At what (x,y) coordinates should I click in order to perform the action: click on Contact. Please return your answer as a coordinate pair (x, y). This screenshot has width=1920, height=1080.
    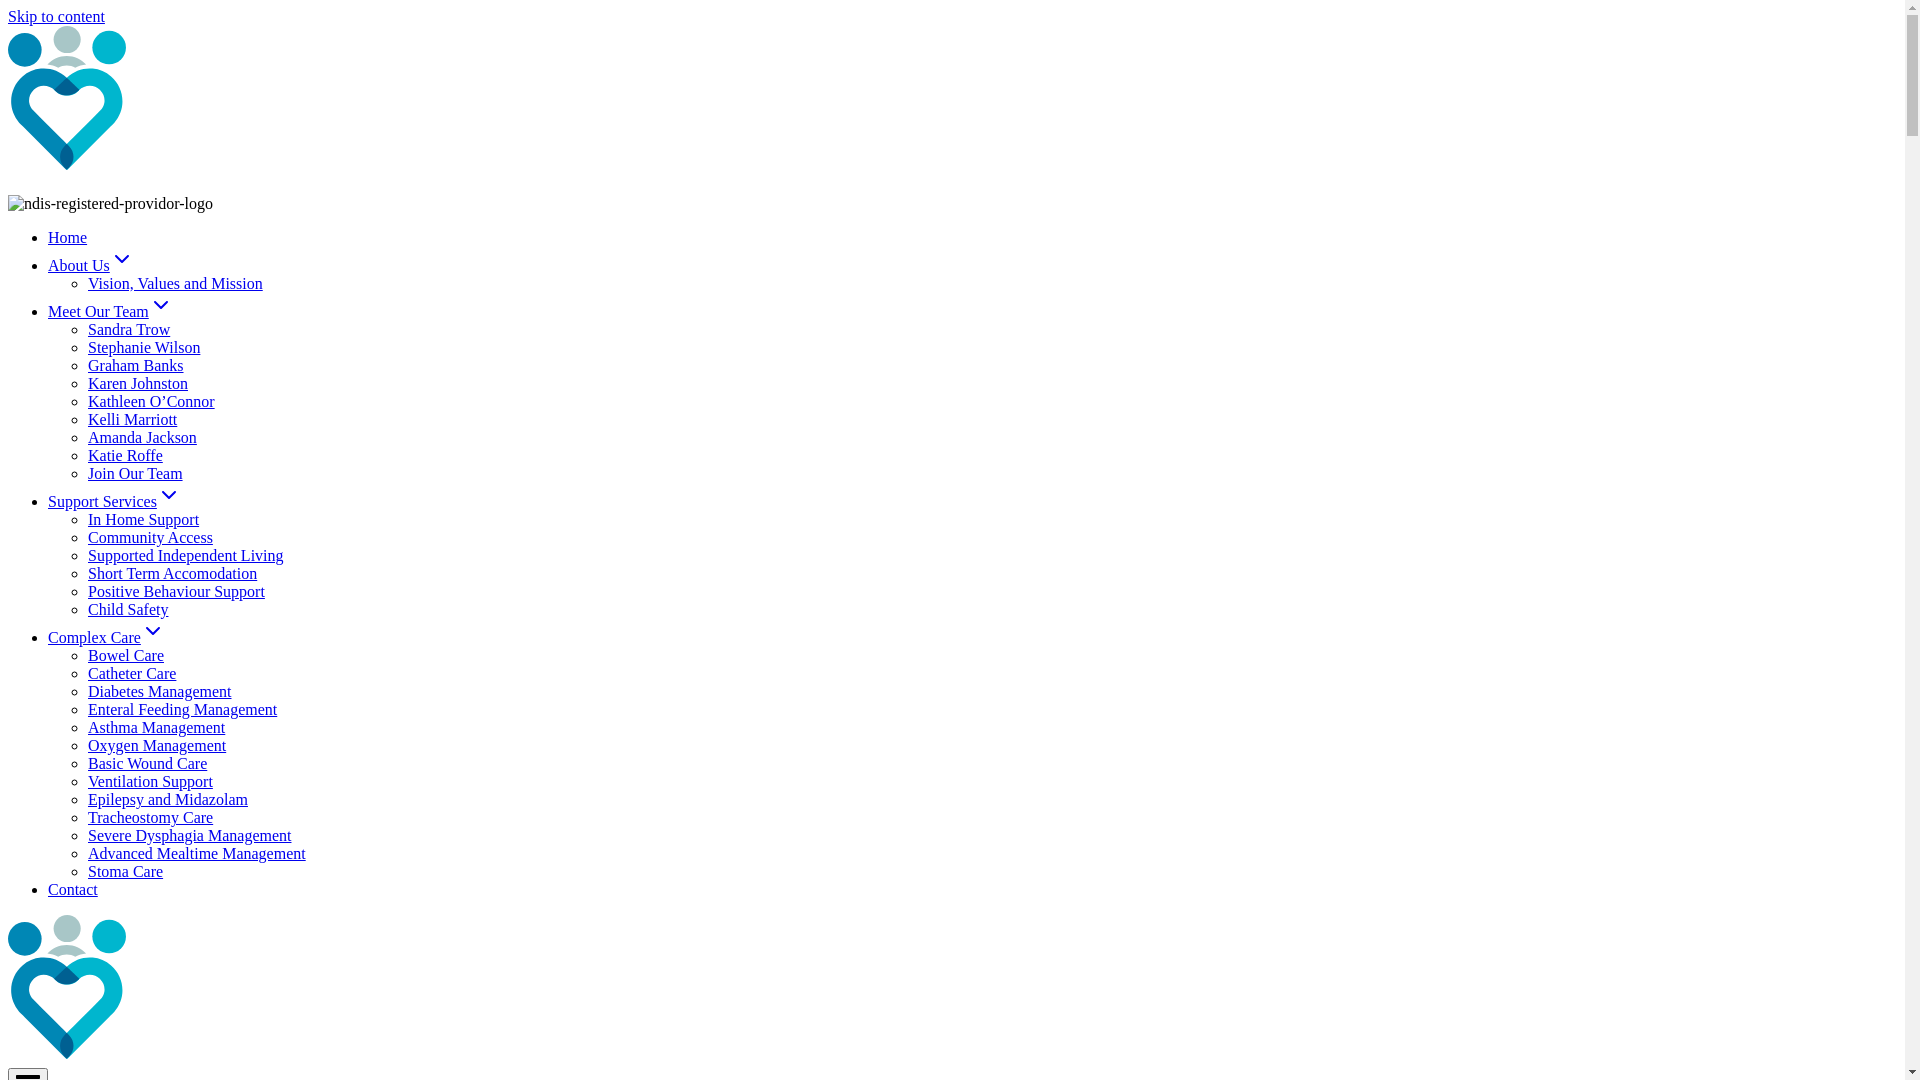
    Looking at the image, I should click on (73, 890).